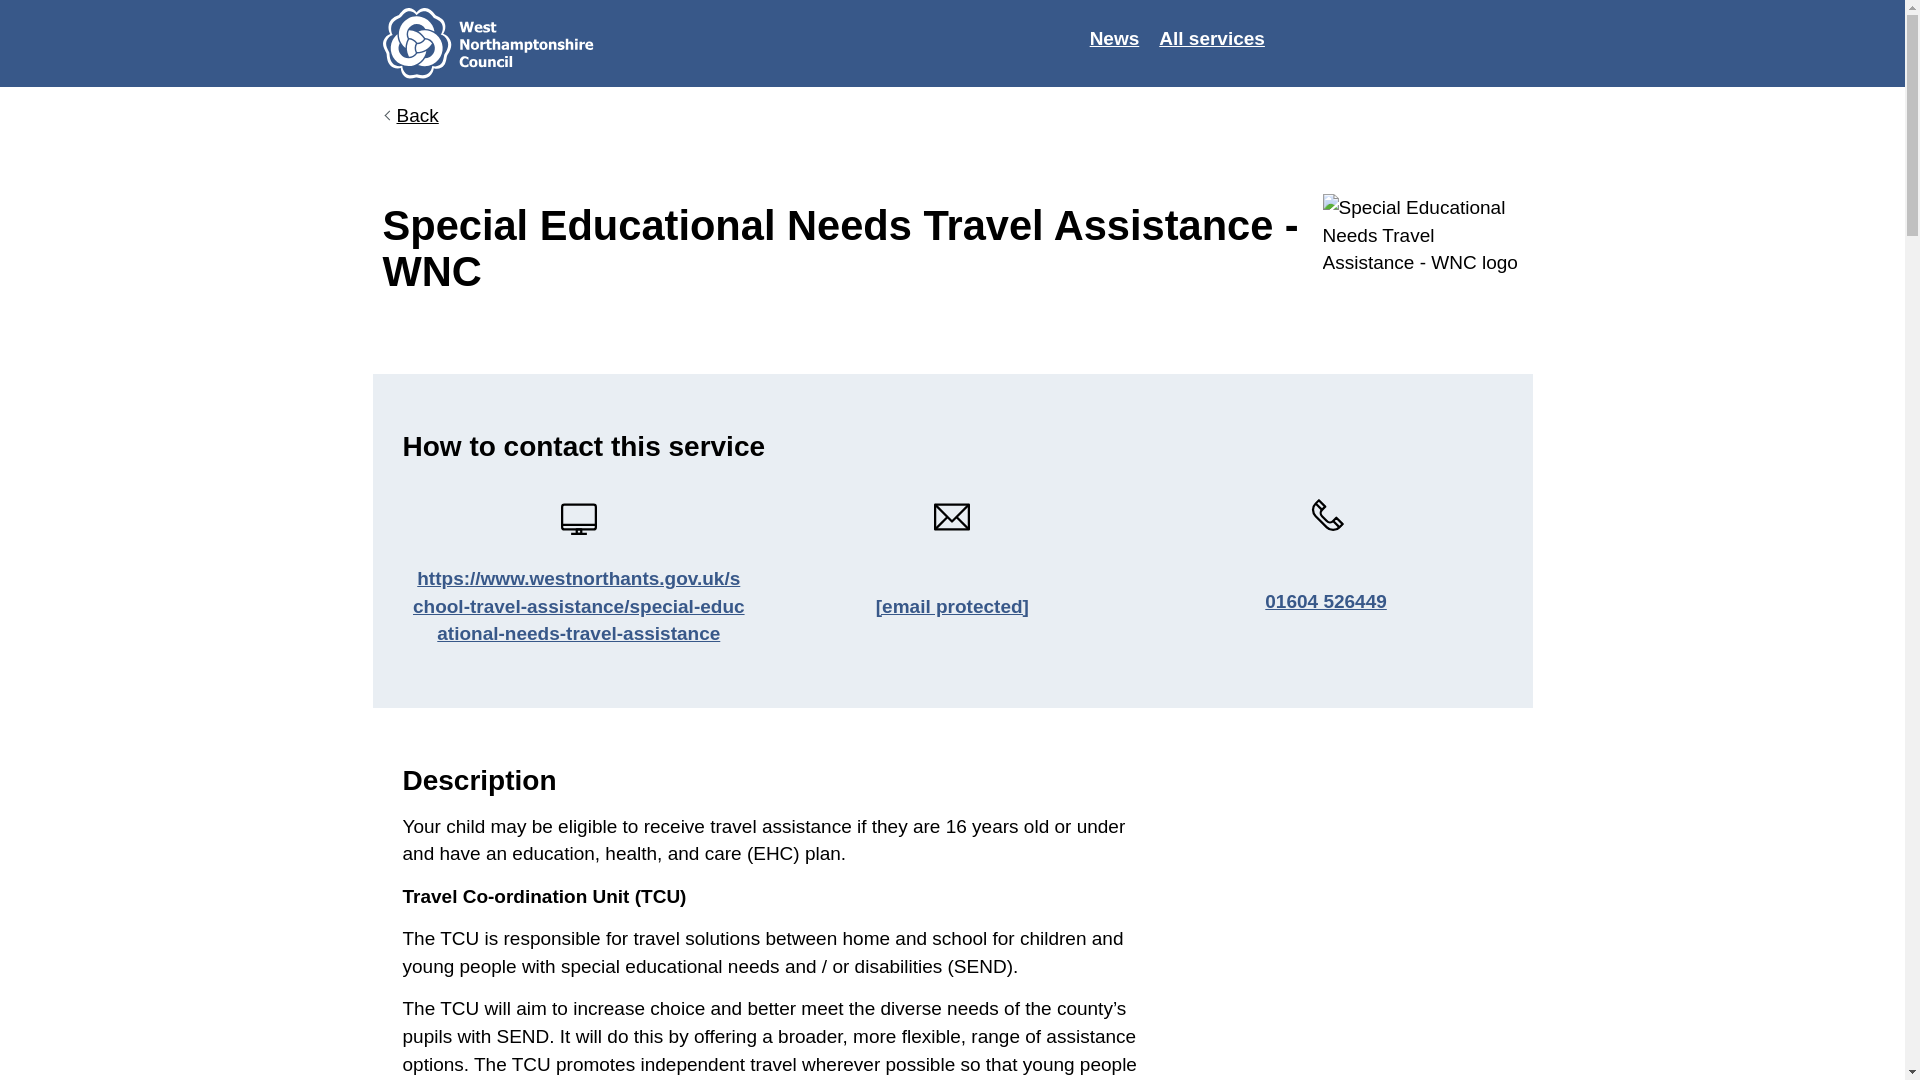  Describe the element at coordinates (1211, 38) in the screenshot. I see `All services` at that location.